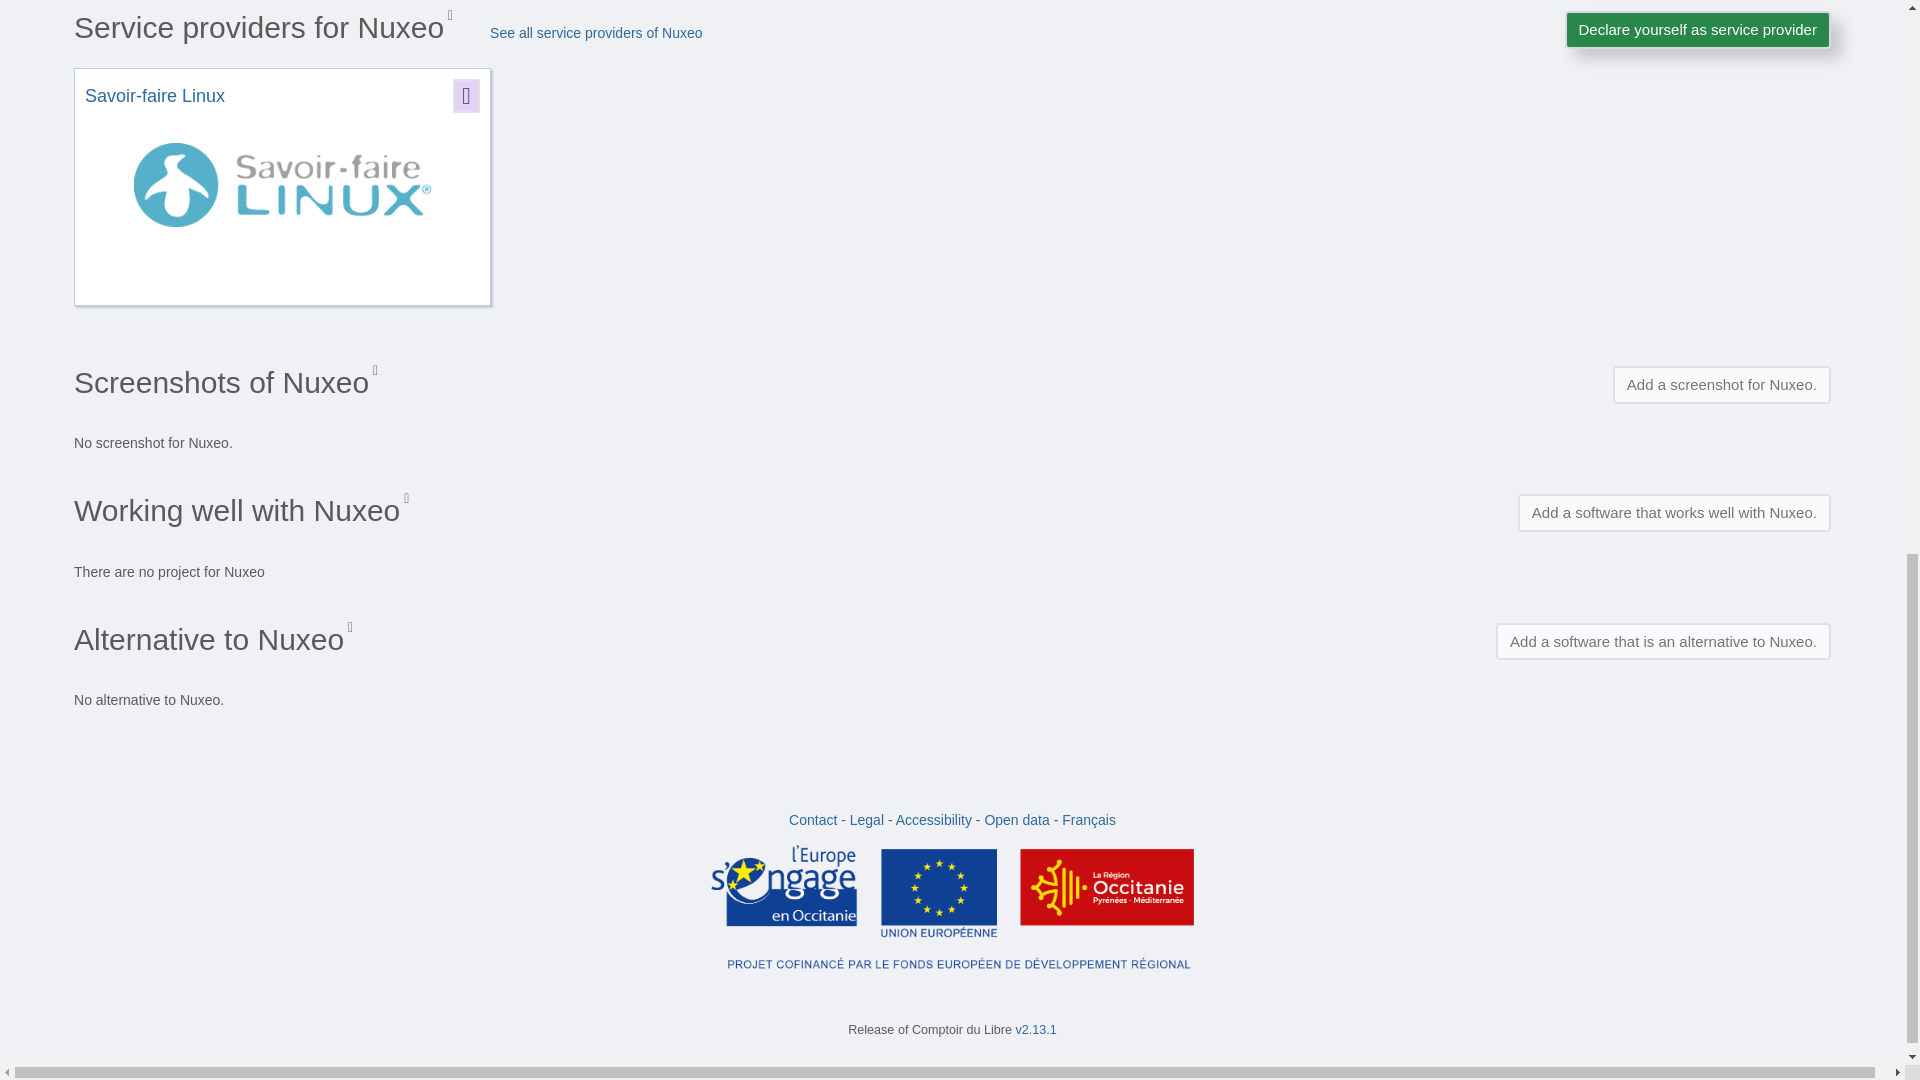 The image size is (1920, 1080). Describe the element at coordinates (596, 32) in the screenshot. I see `See all service providers of Nuxeo` at that location.